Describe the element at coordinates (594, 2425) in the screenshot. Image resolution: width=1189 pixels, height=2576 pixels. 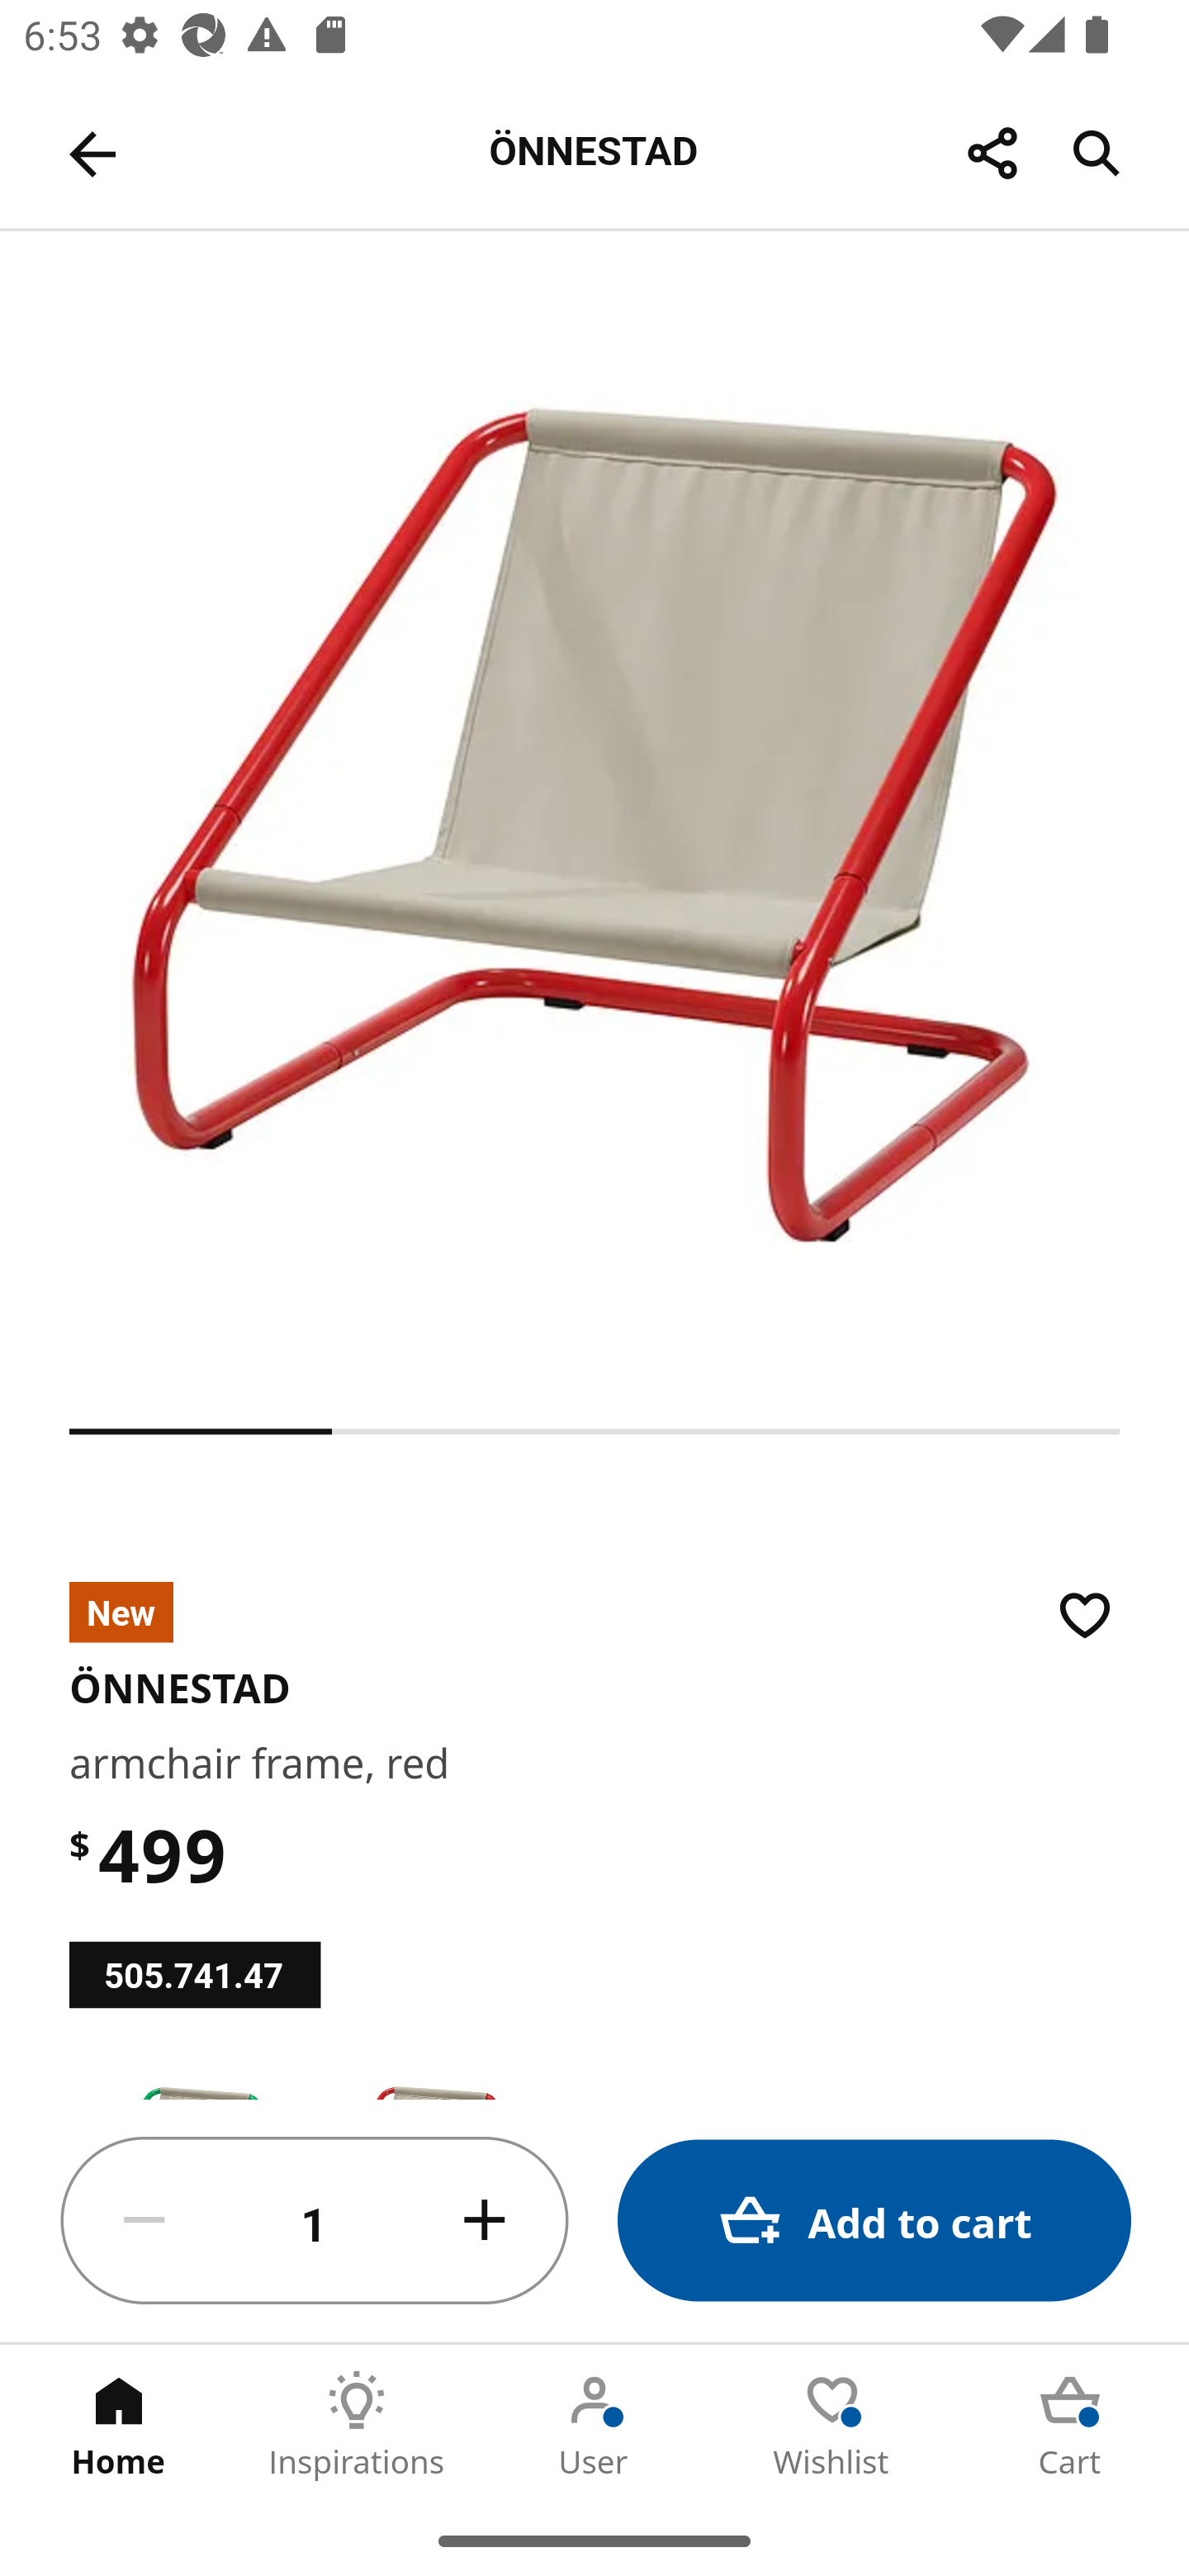
I see `User
Tab 3 of 5` at that location.